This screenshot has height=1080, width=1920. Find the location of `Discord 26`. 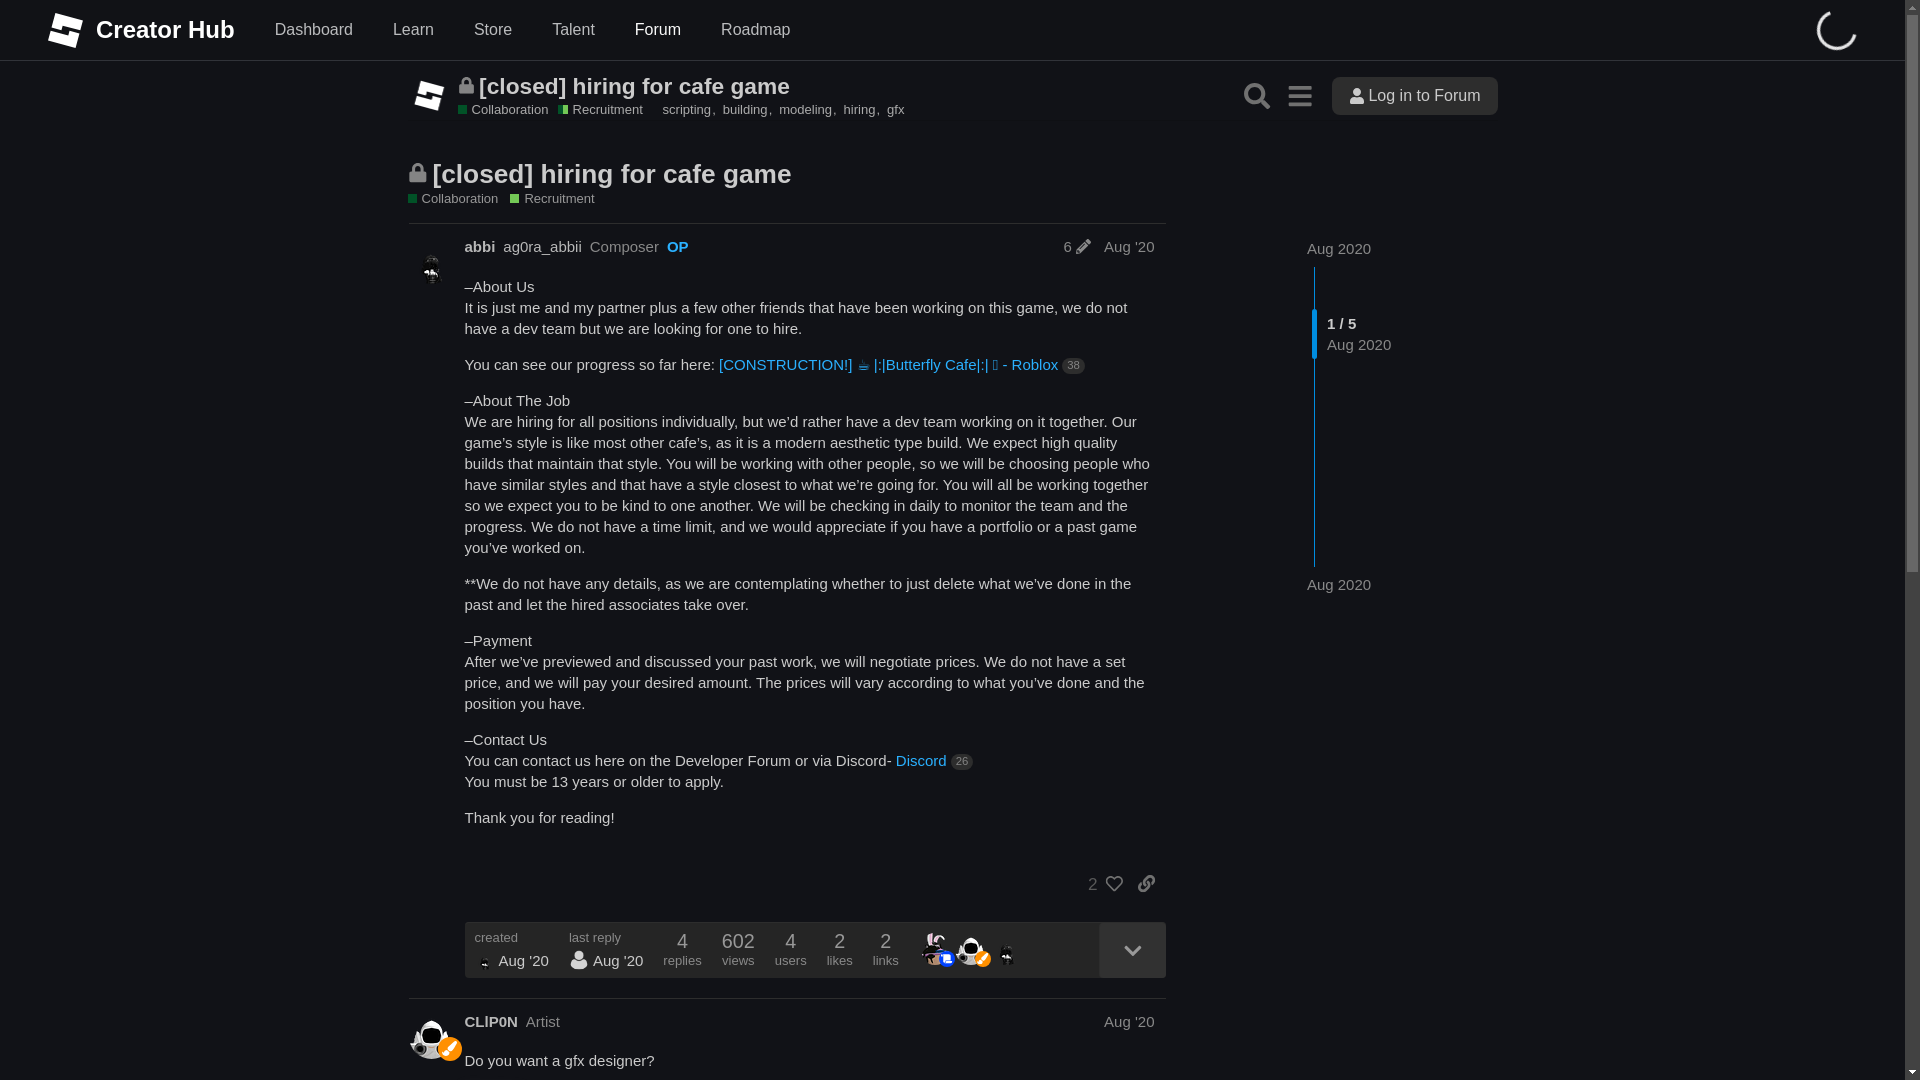

Discord 26 is located at coordinates (934, 760).